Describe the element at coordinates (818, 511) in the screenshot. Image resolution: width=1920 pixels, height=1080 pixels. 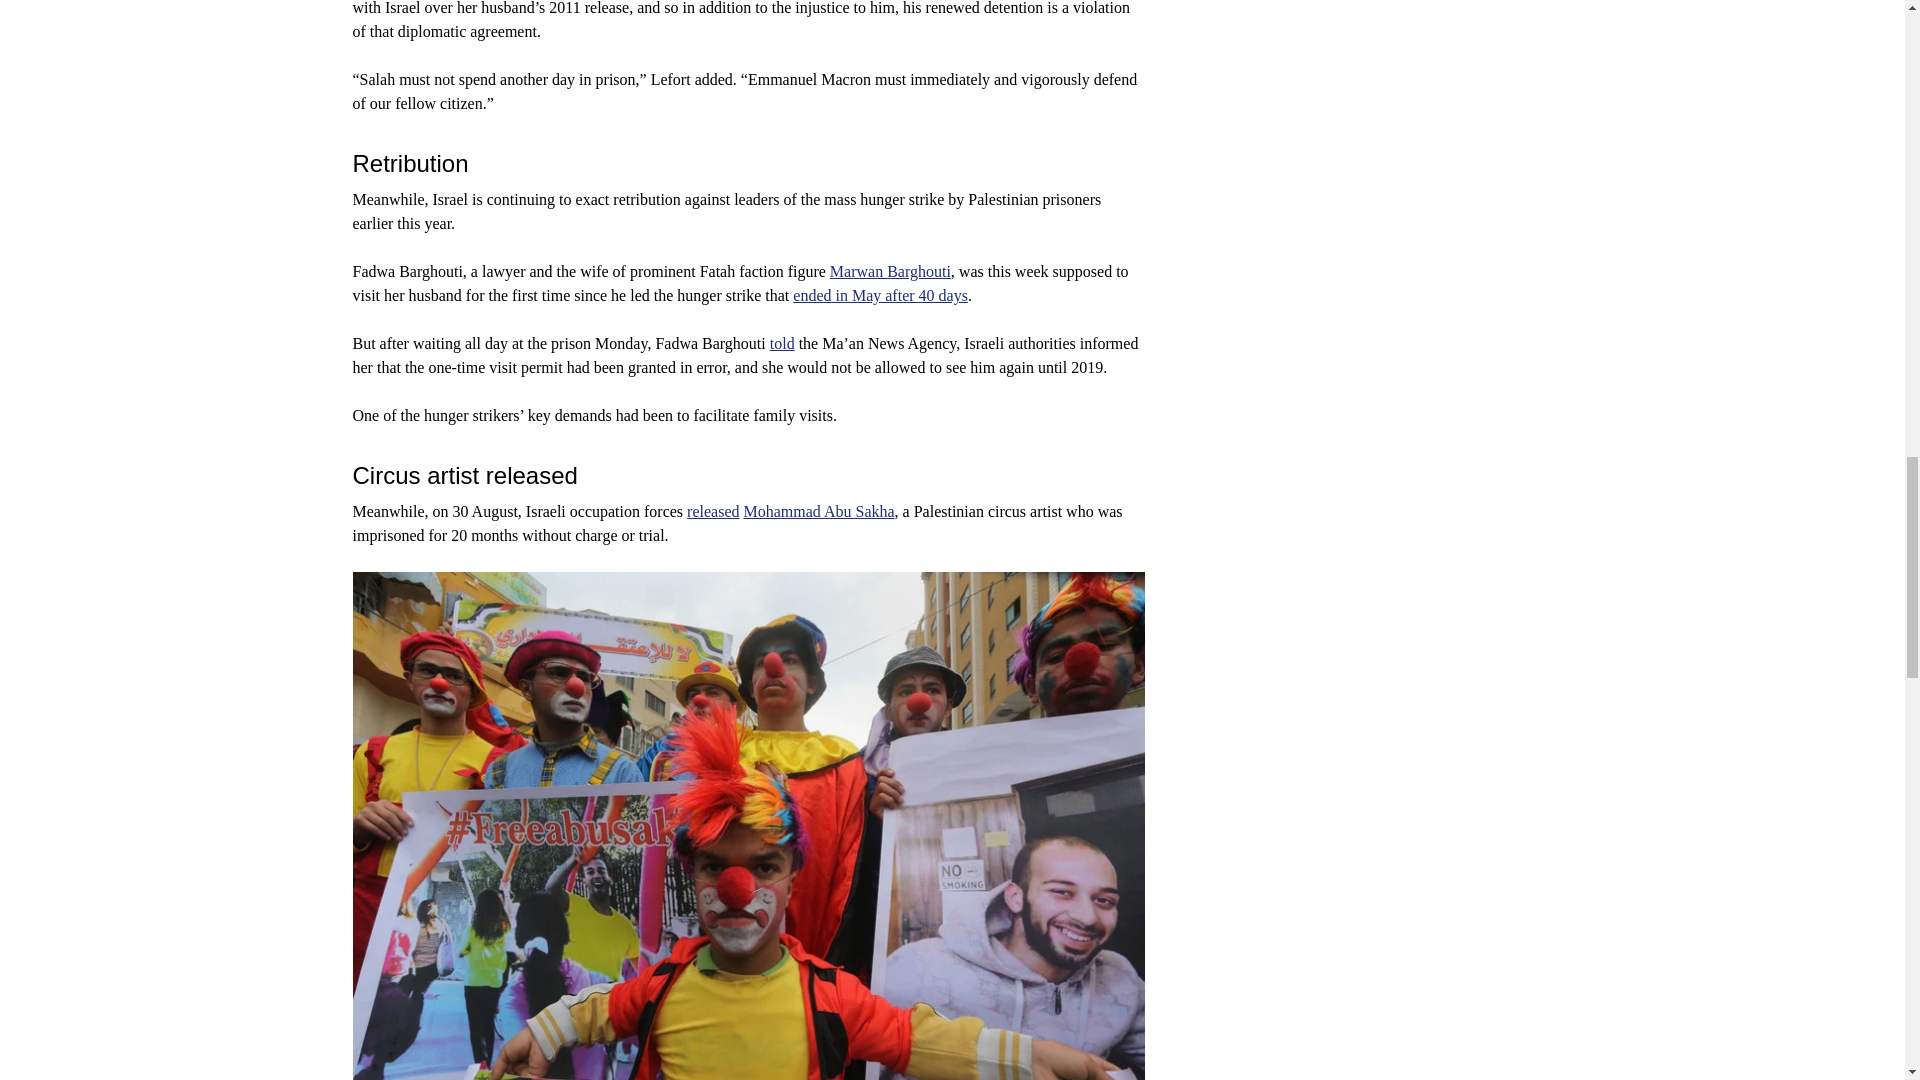
I see `Mohammad Abu Sakha` at that location.